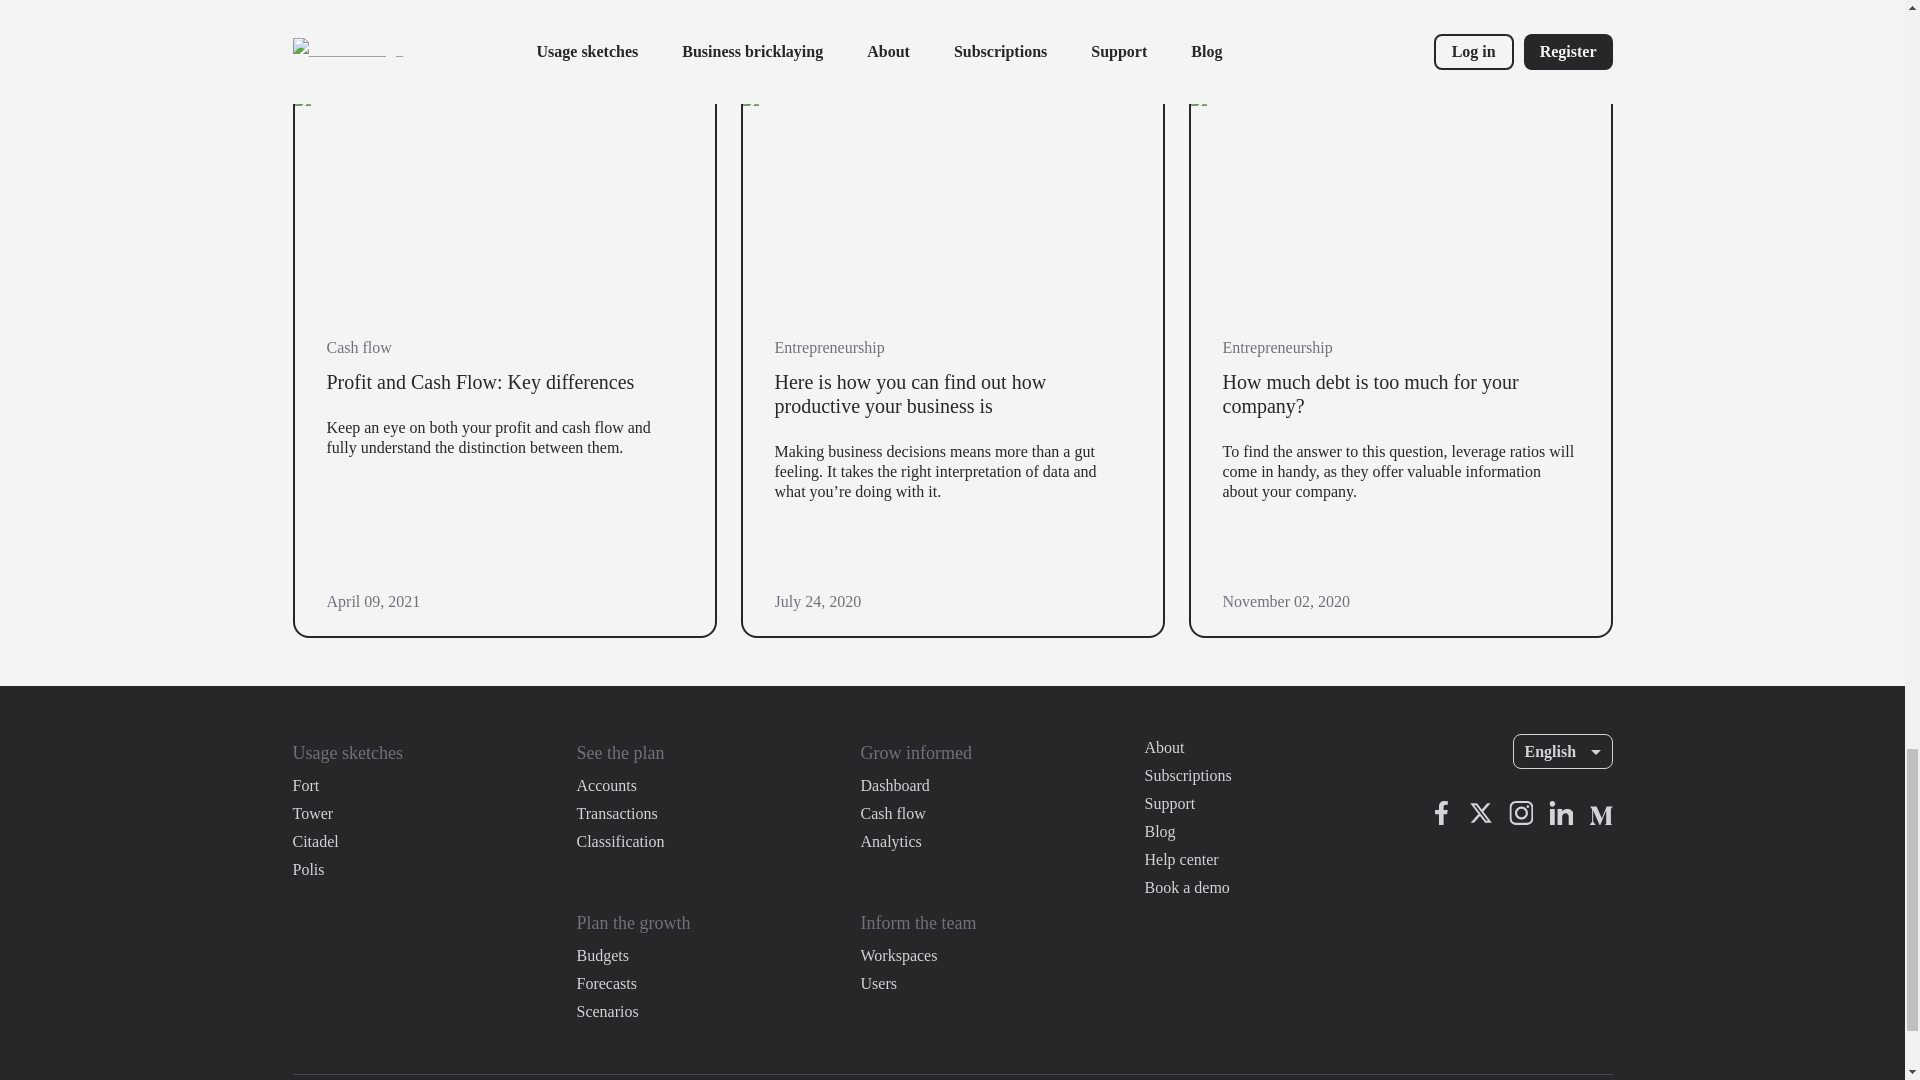  Describe the element at coordinates (616, 814) in the screenshot. I see `Transactions` at that location.